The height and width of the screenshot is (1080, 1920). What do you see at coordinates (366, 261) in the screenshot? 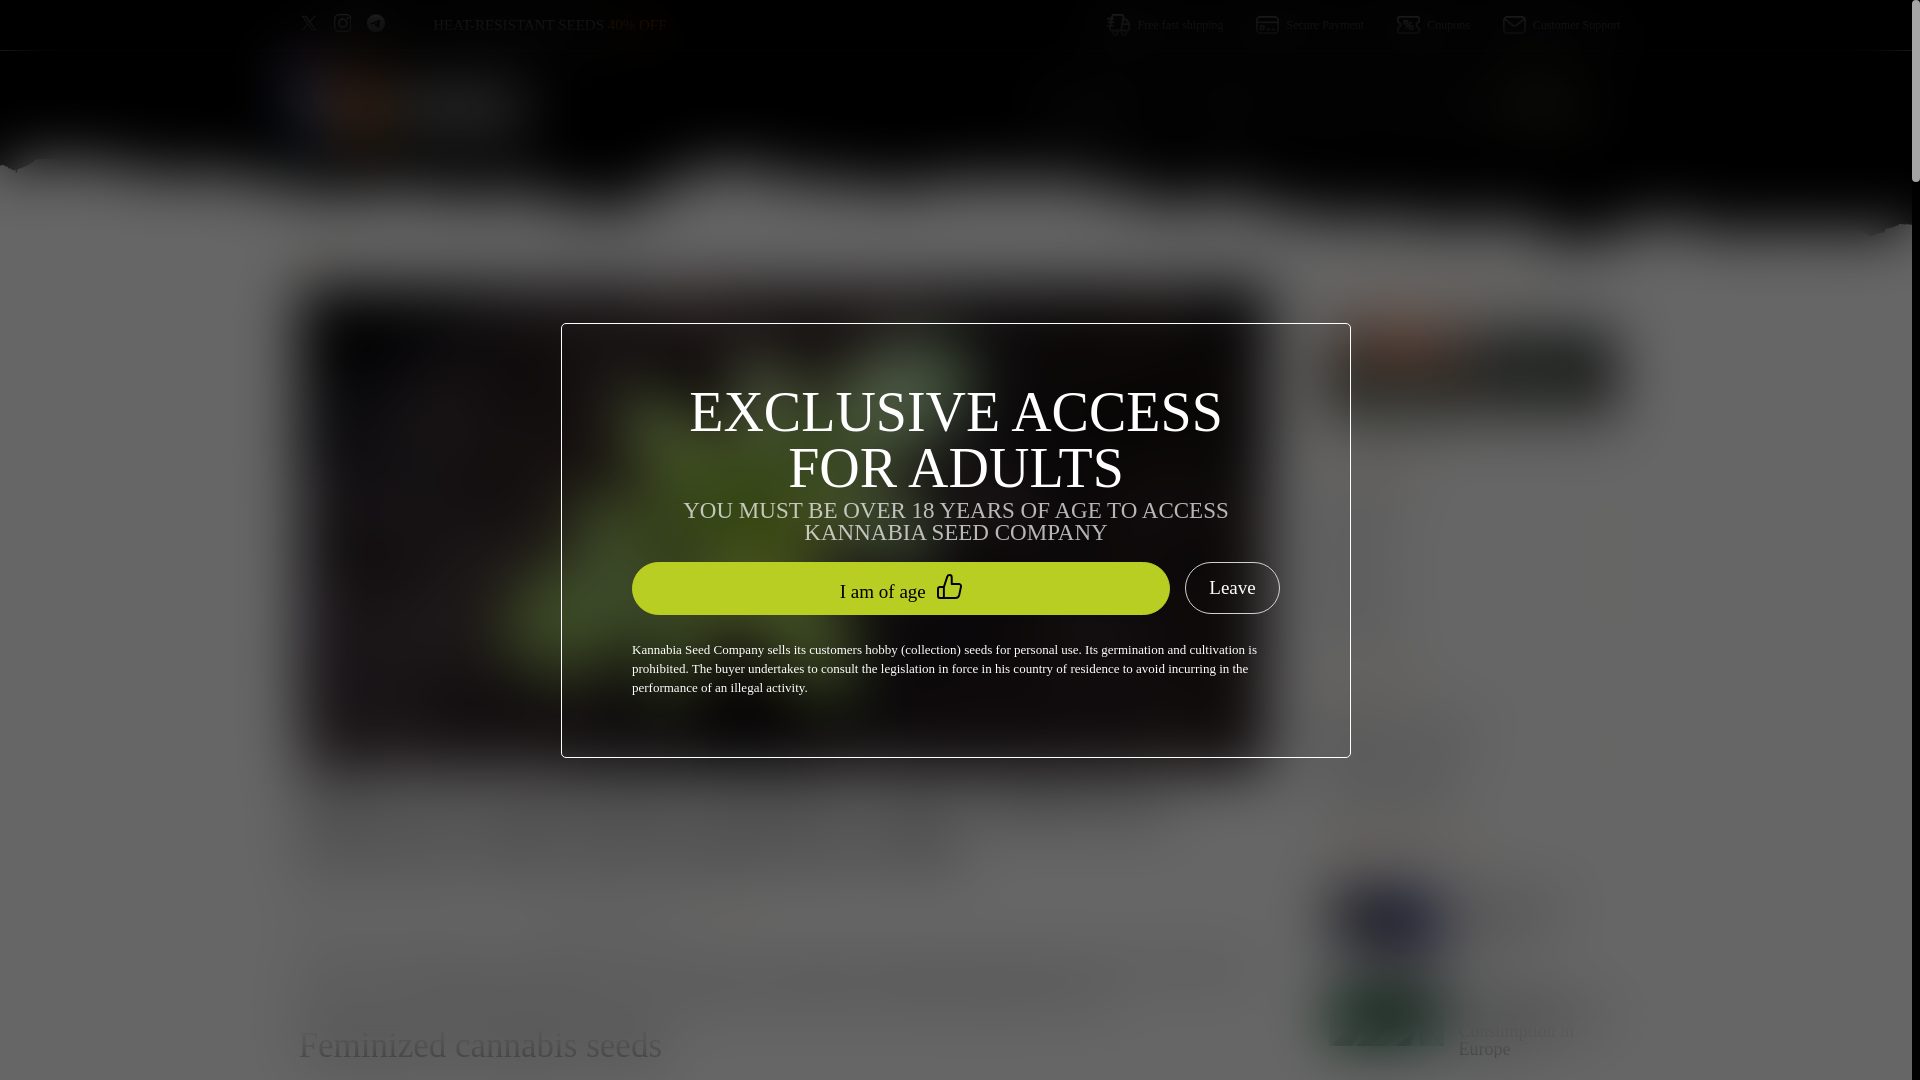
I see `Home` at bounding box center [366, 261].